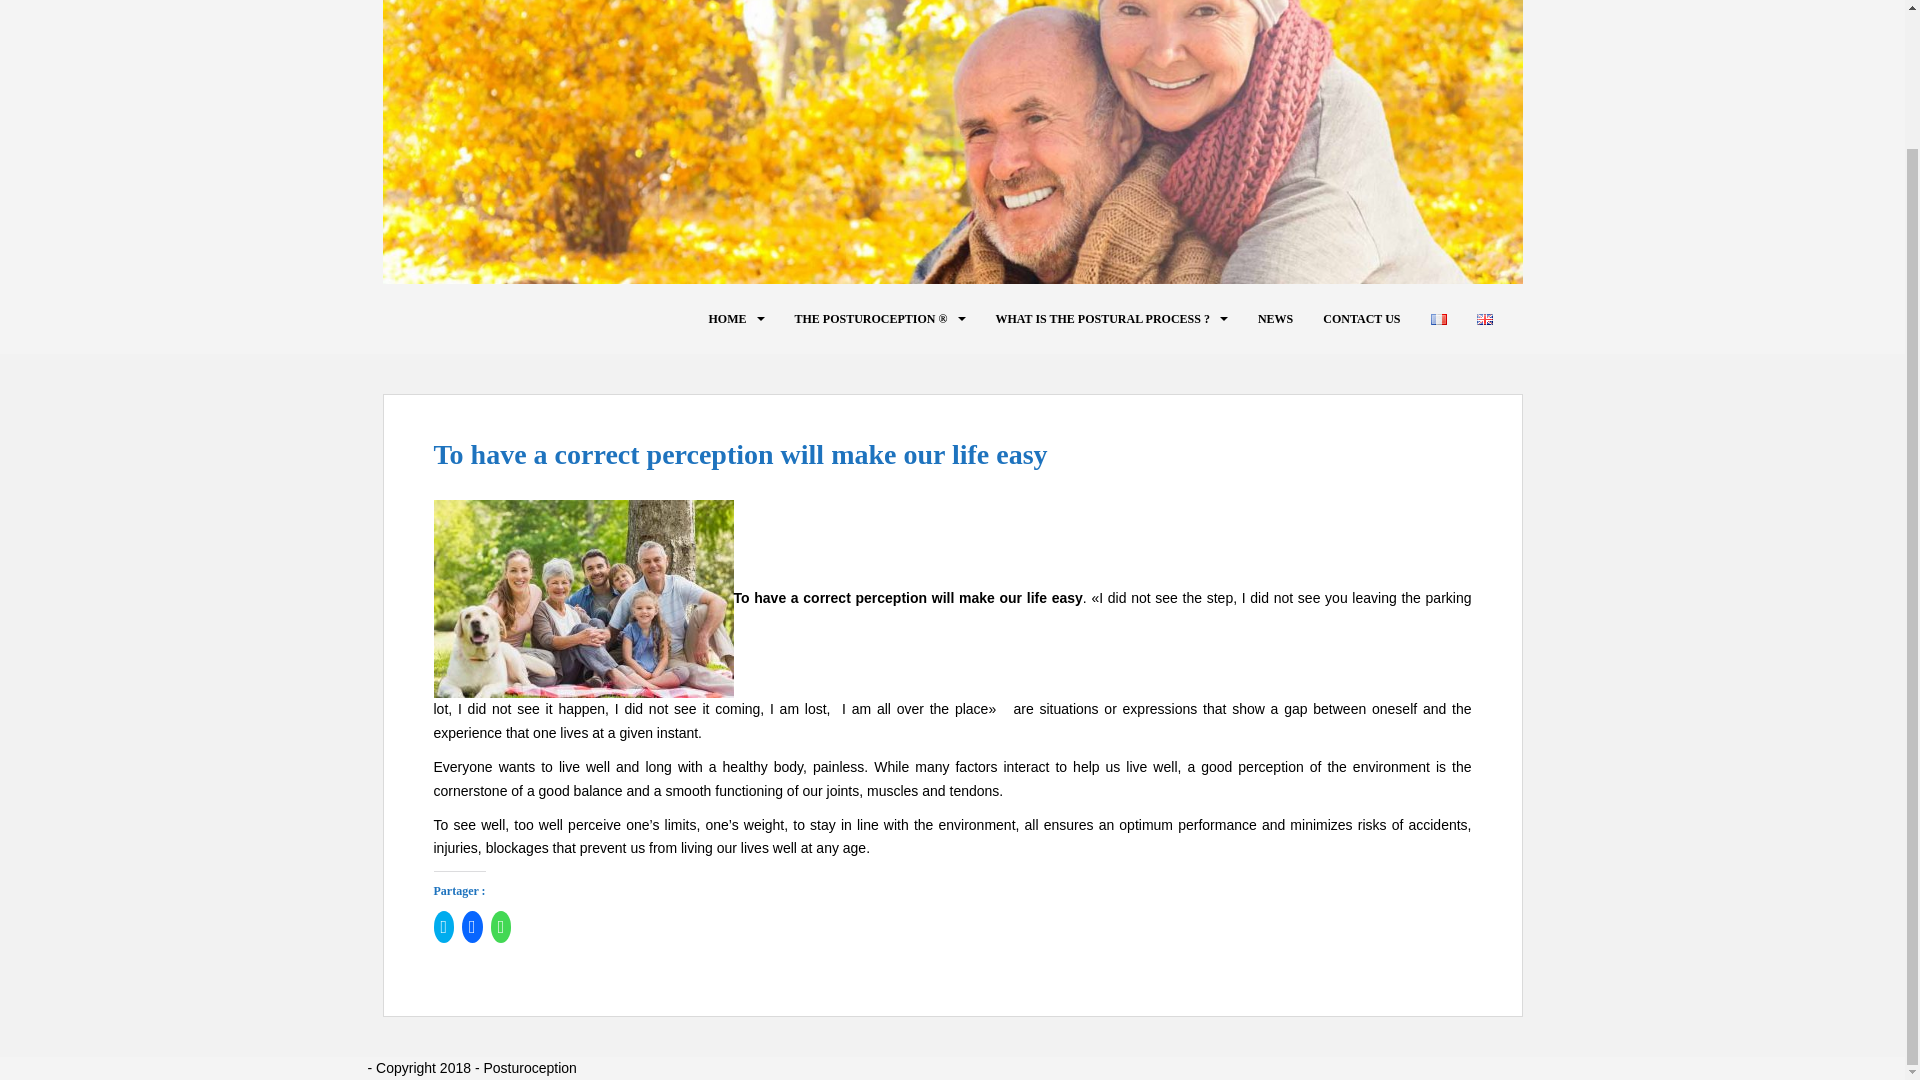  Describe the element at coordinates (1360, 319) in the screenshot. I see `CONTACT US` at that location.